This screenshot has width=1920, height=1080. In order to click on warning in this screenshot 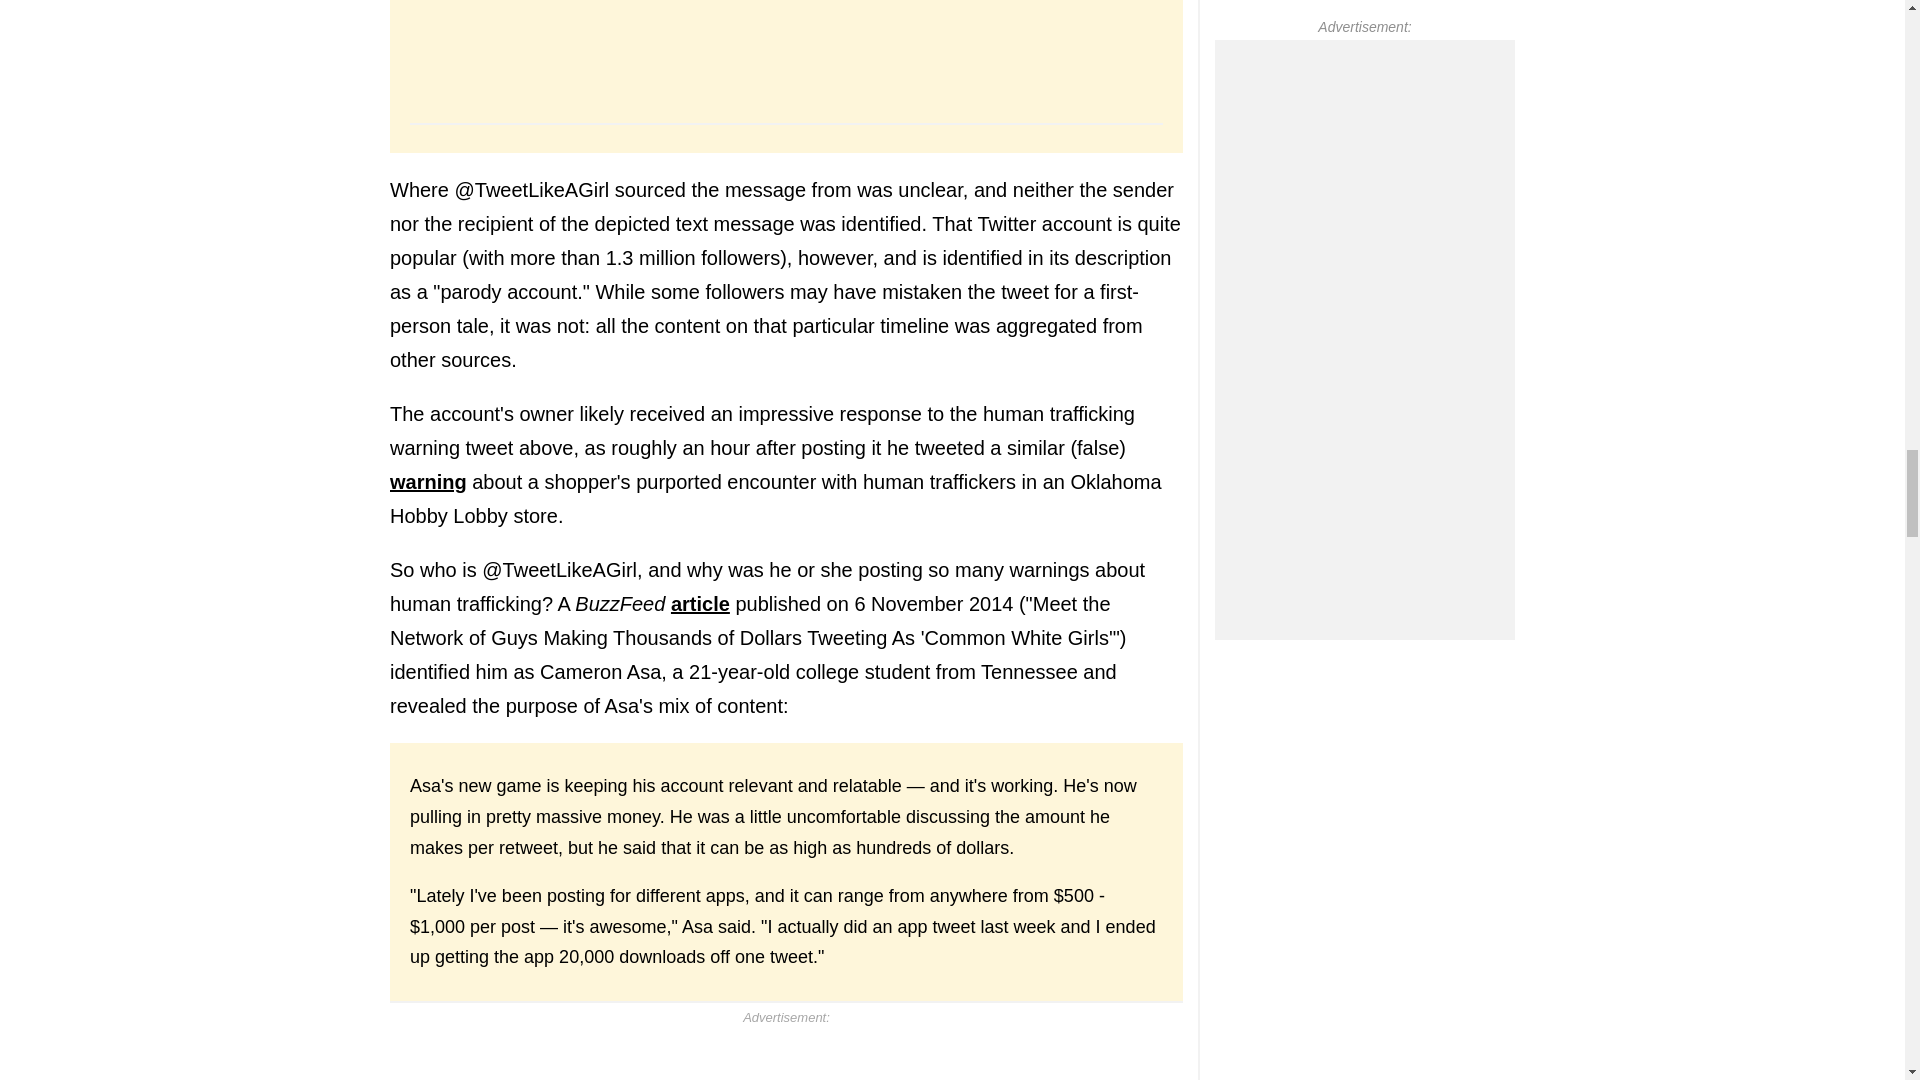, I will do `click(428, 481)`.